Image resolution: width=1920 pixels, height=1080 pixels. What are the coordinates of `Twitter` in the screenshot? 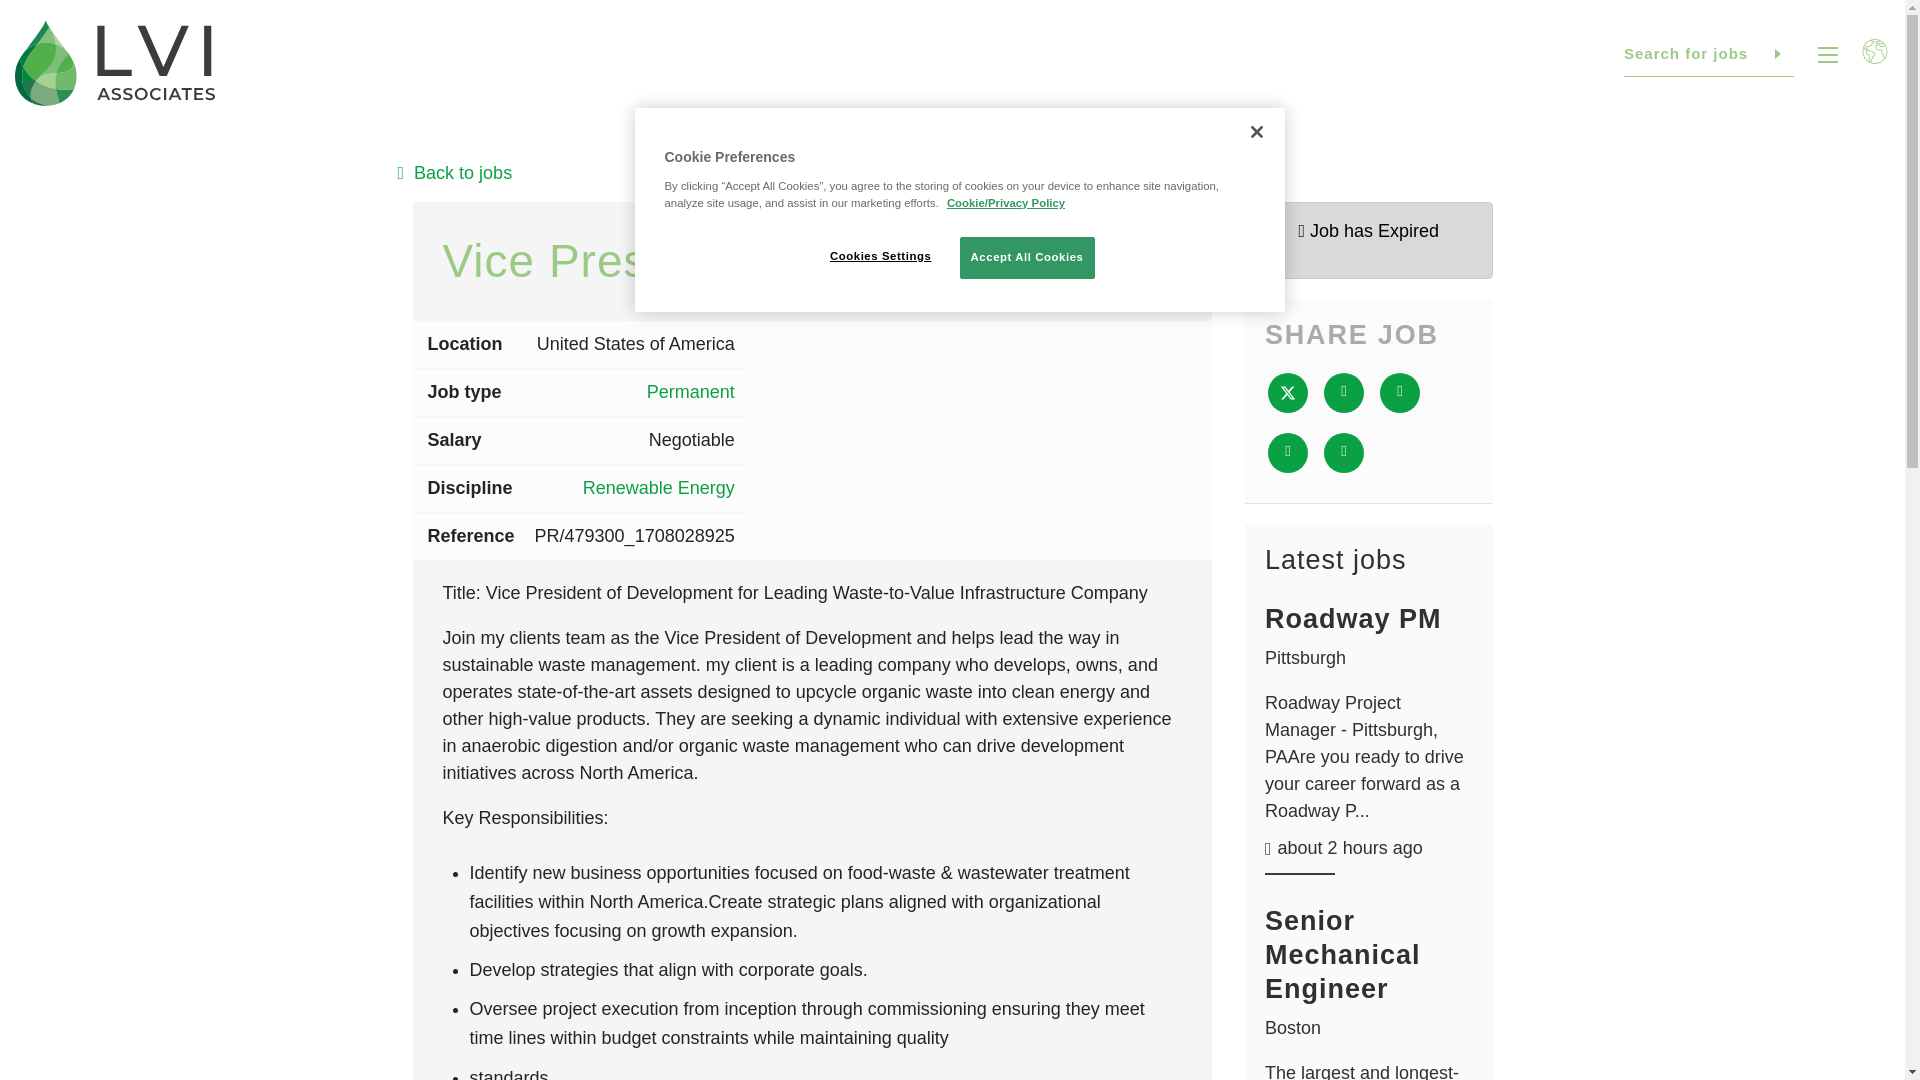 It's located at (1702, 944).